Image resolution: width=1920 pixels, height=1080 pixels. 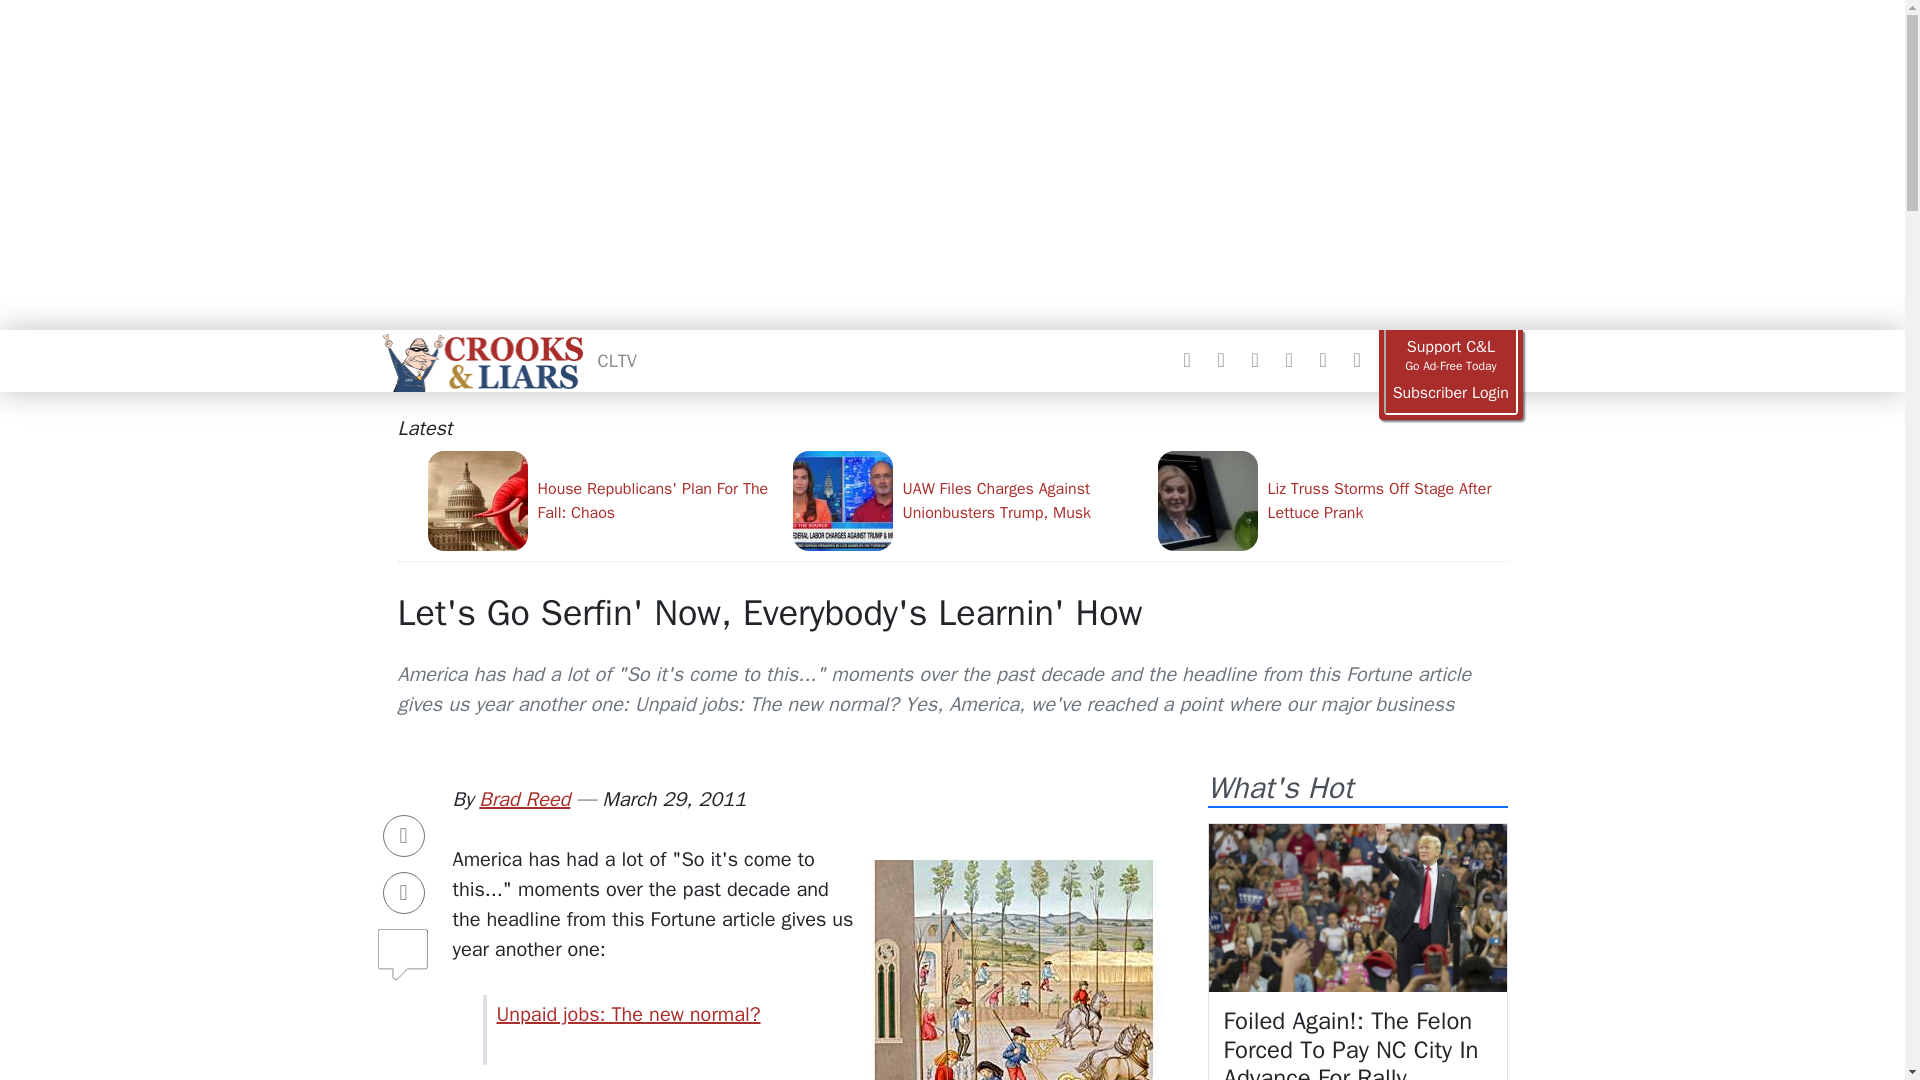 What do you see at coordinates (1012, 1028) in the screenshot?
I see `serfin.jpg` at bounding box center [1012, 1028].